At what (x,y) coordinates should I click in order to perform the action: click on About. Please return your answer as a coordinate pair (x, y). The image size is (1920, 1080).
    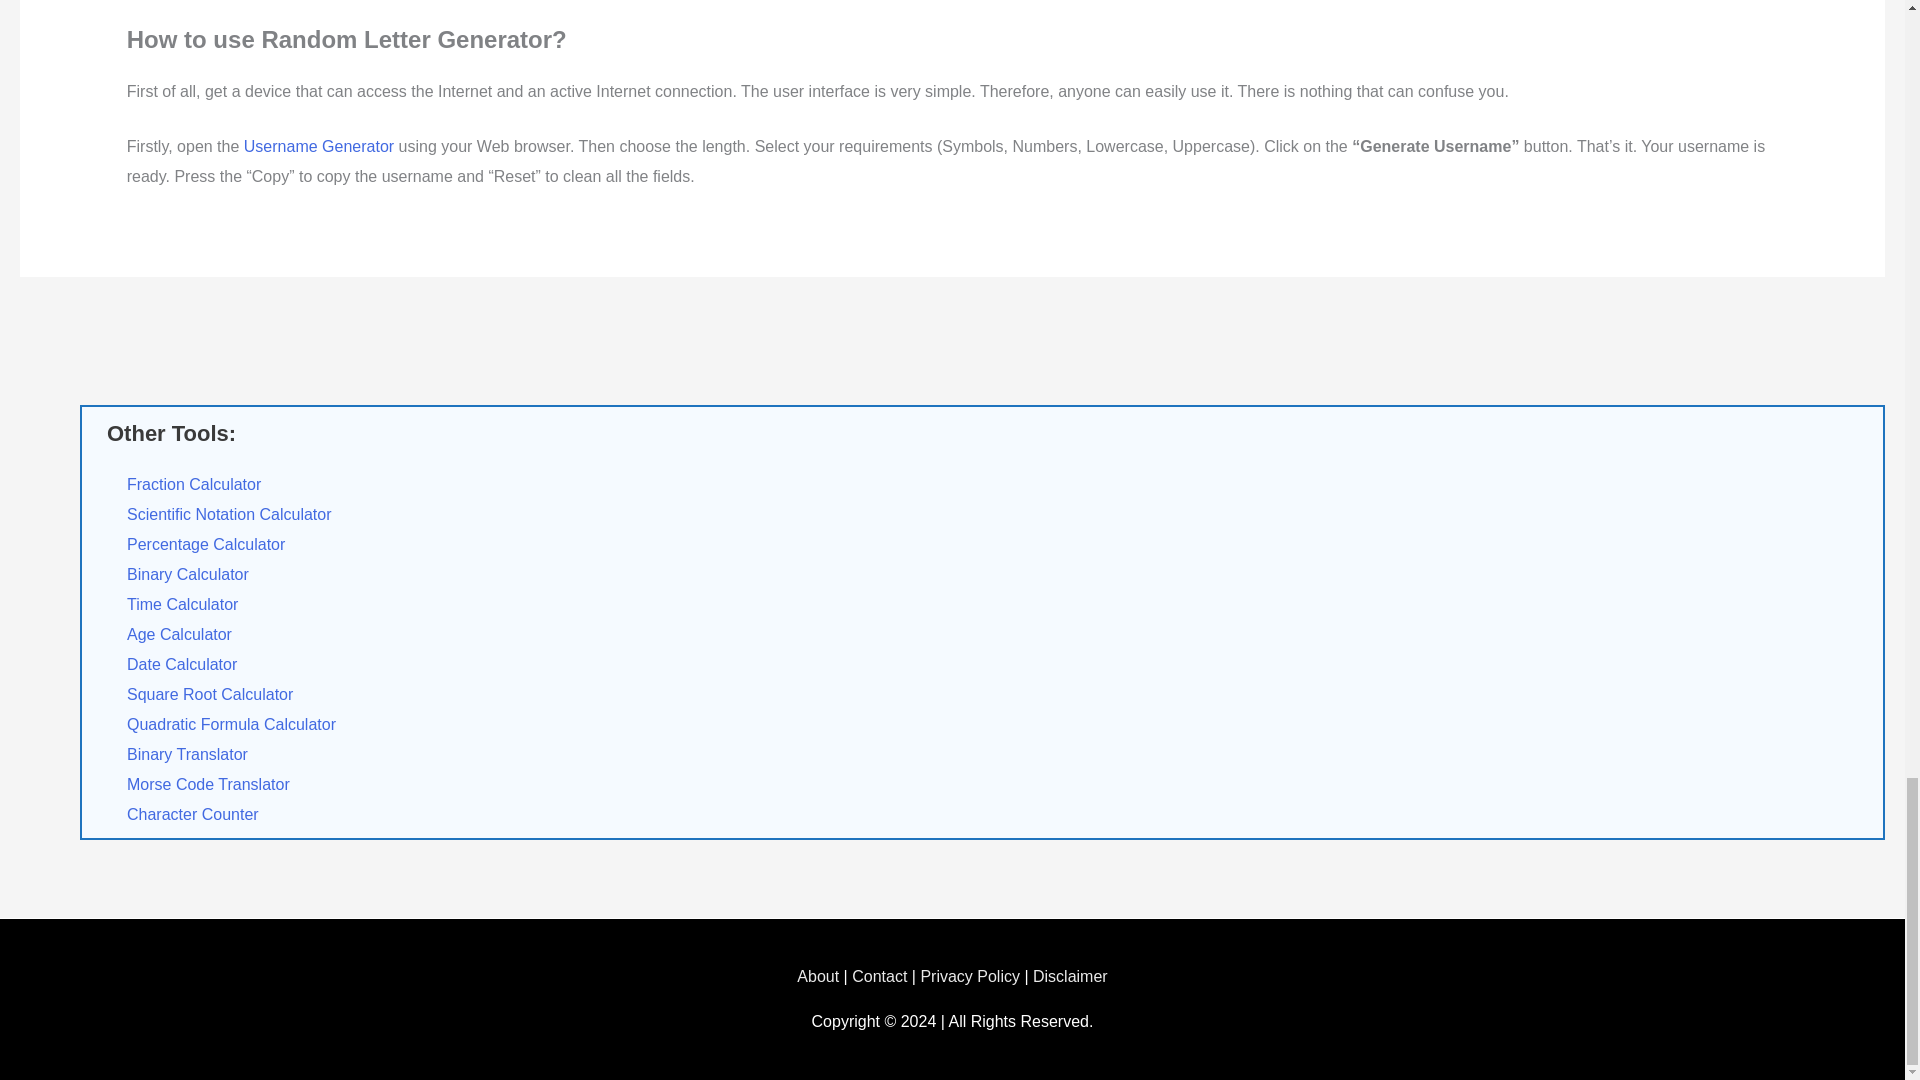
    Looking at the image, I should click on (818, 976).